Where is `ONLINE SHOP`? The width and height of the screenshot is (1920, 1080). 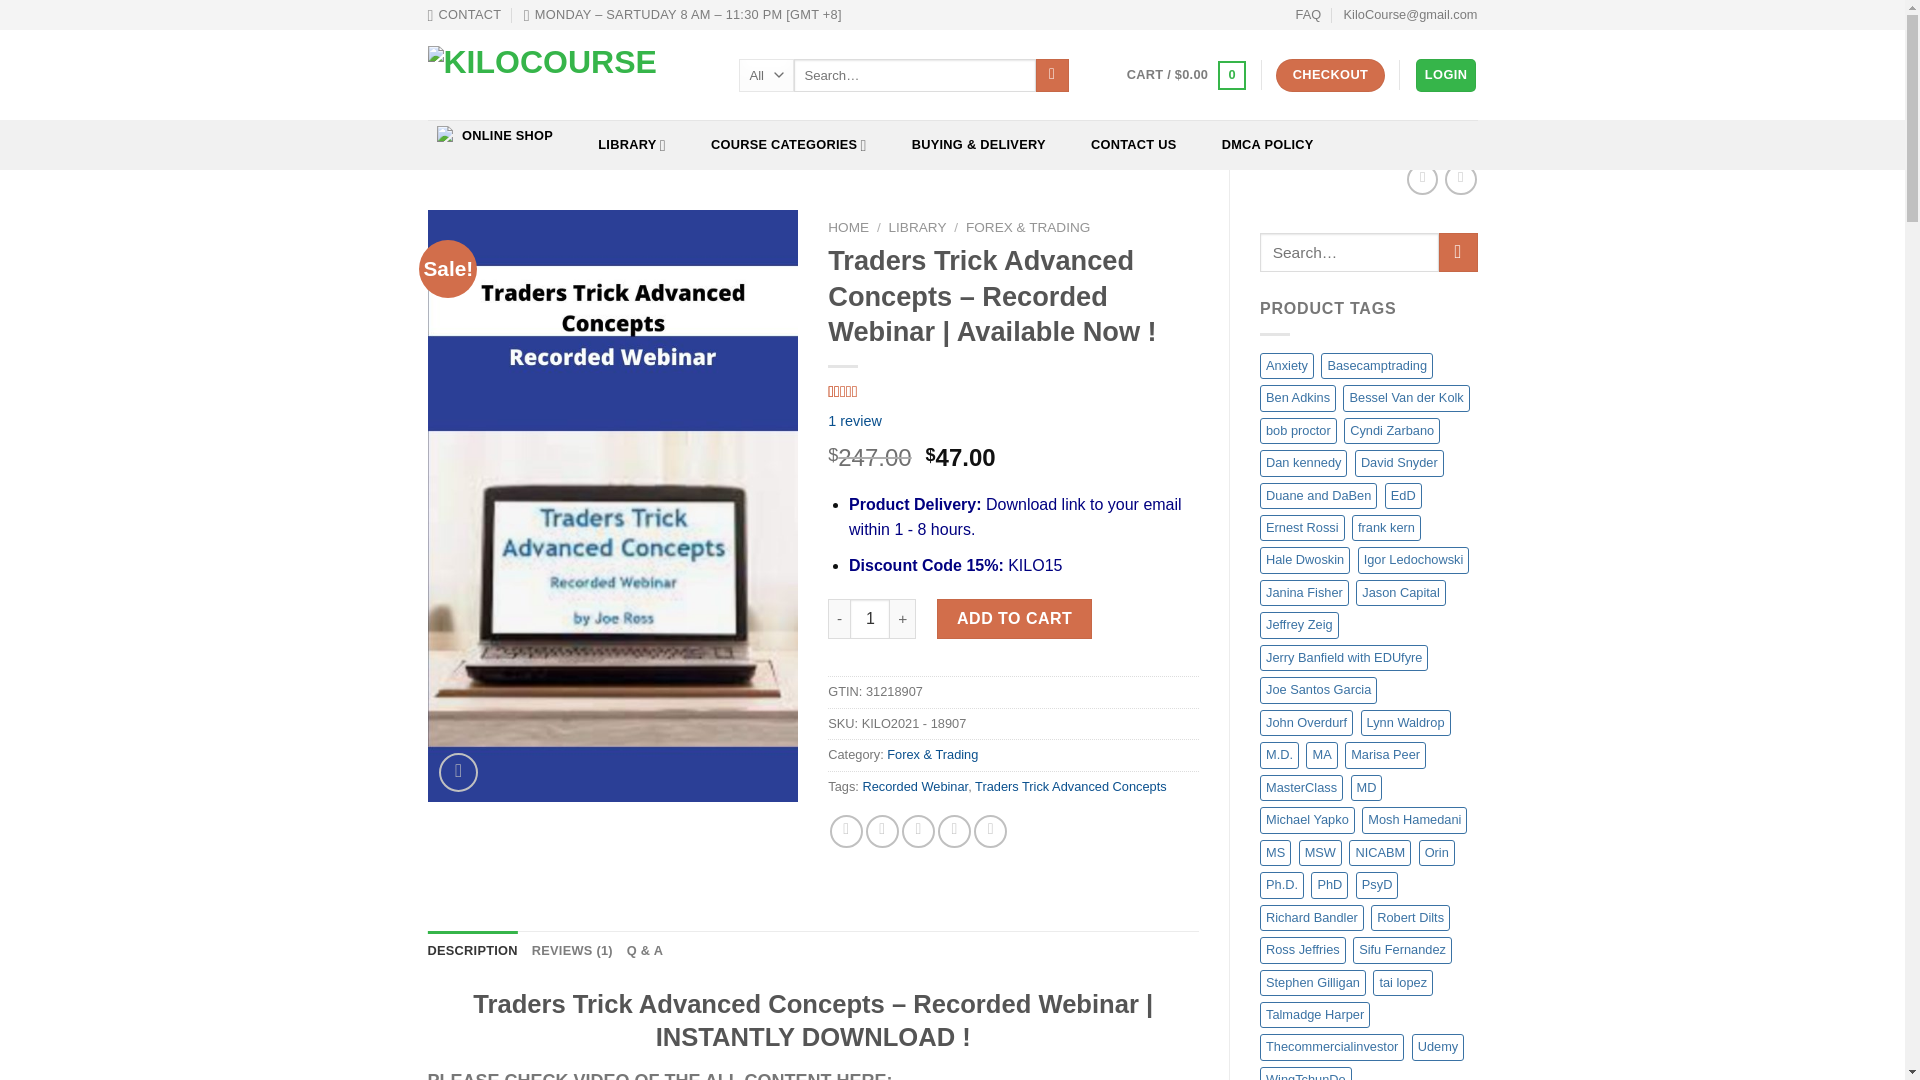 ONLINE SHOP is located at coordinates (495, 136).